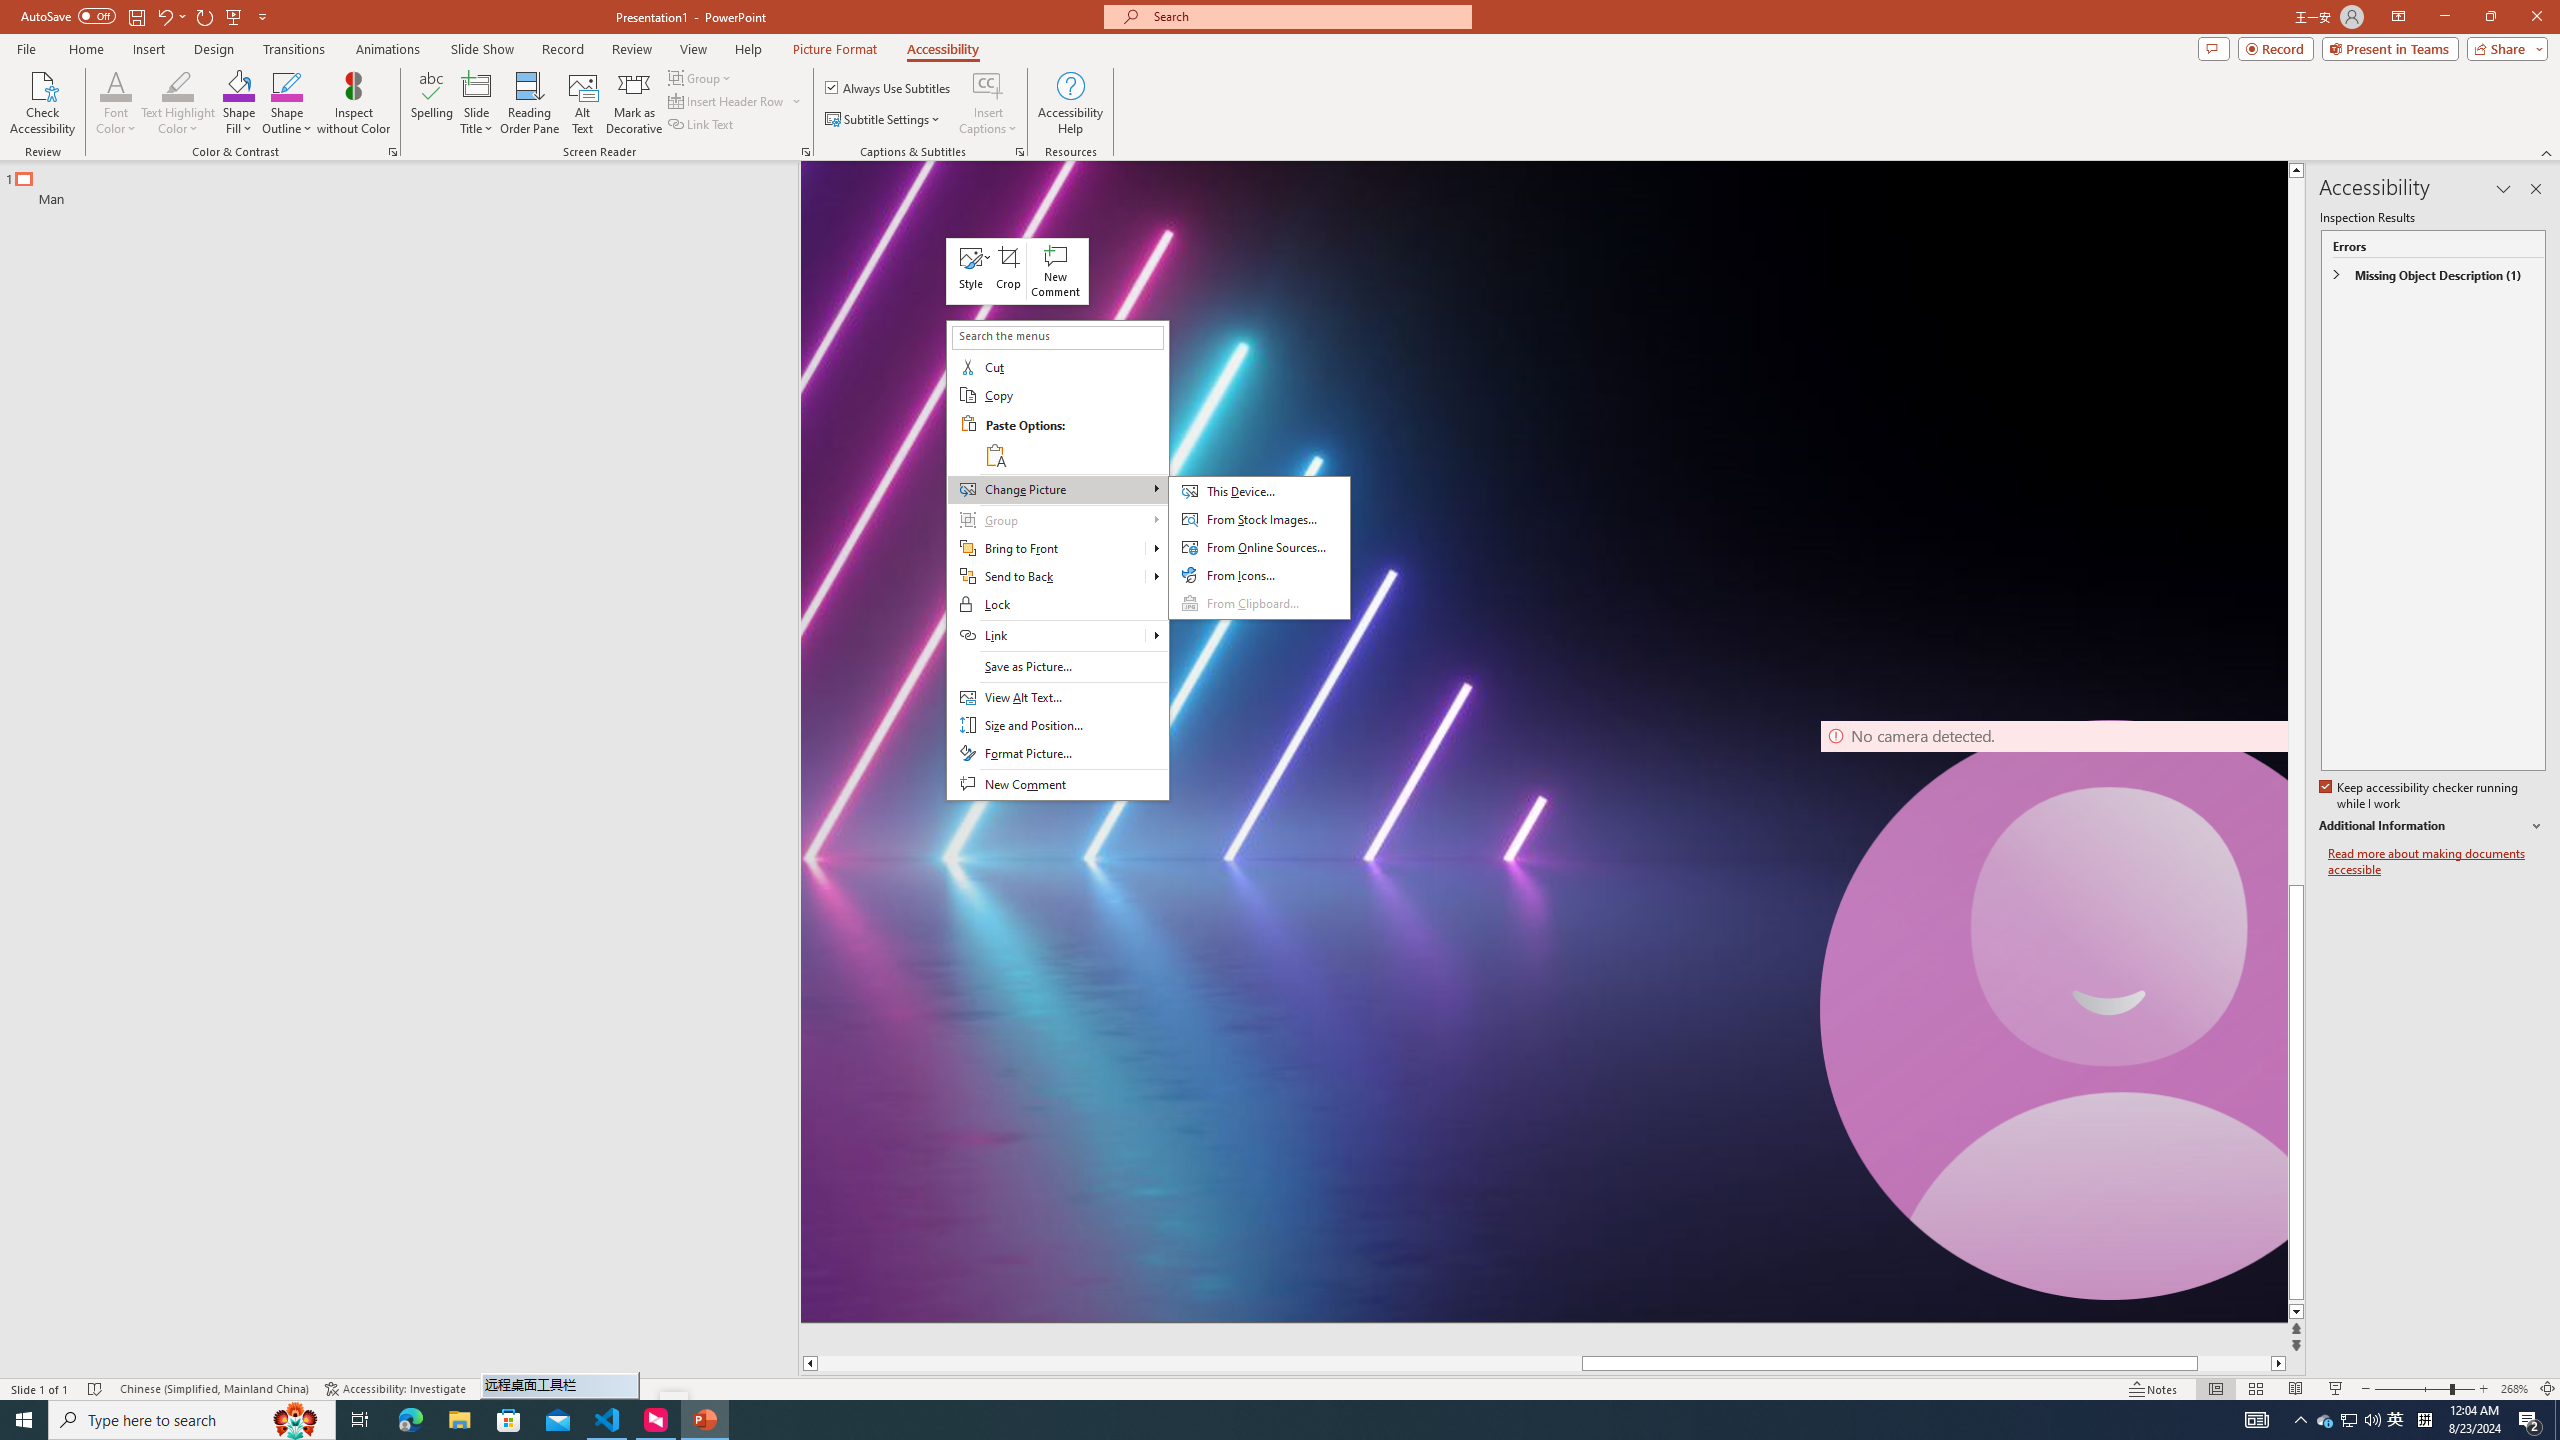 The image size is (2560, 1440). I want to click on Lock, so click(1057, 604).